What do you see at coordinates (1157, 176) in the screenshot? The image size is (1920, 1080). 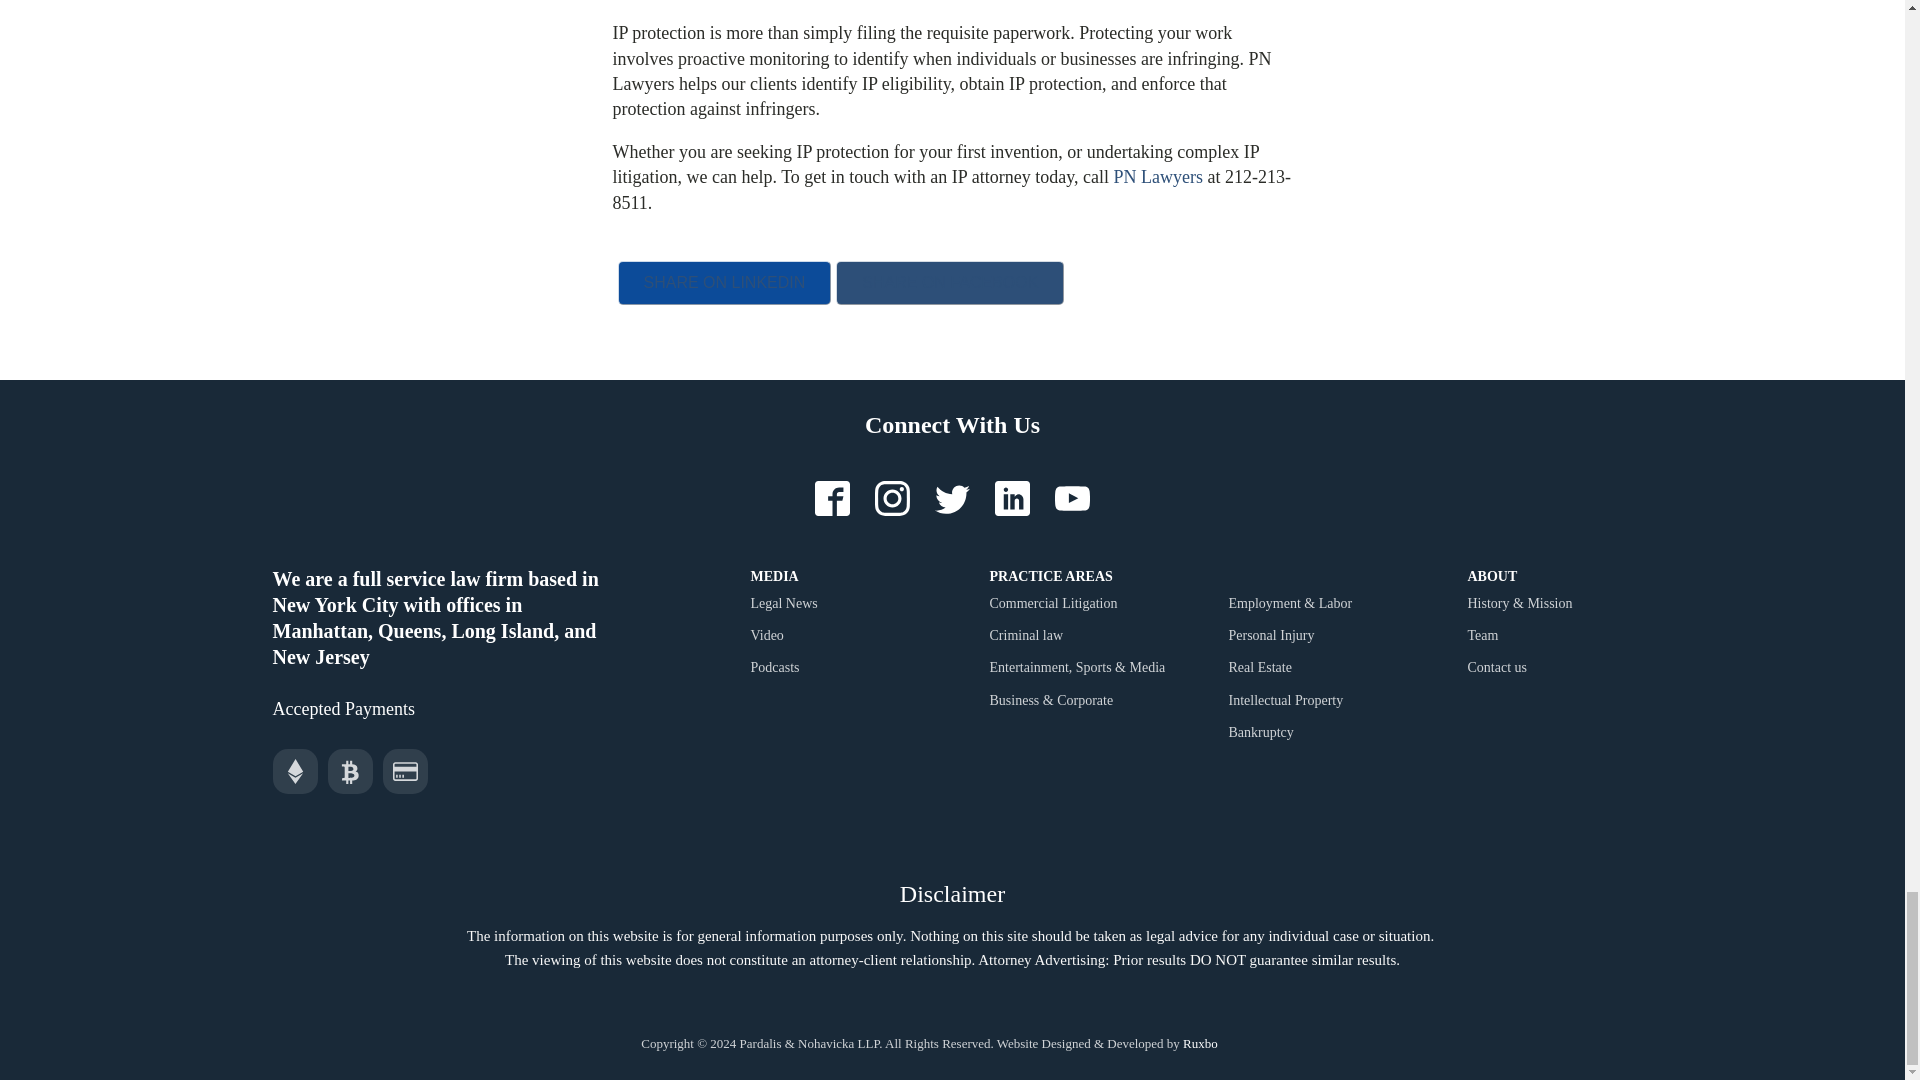 I see `PN Lawyers` at bounding box center [1157, 176].